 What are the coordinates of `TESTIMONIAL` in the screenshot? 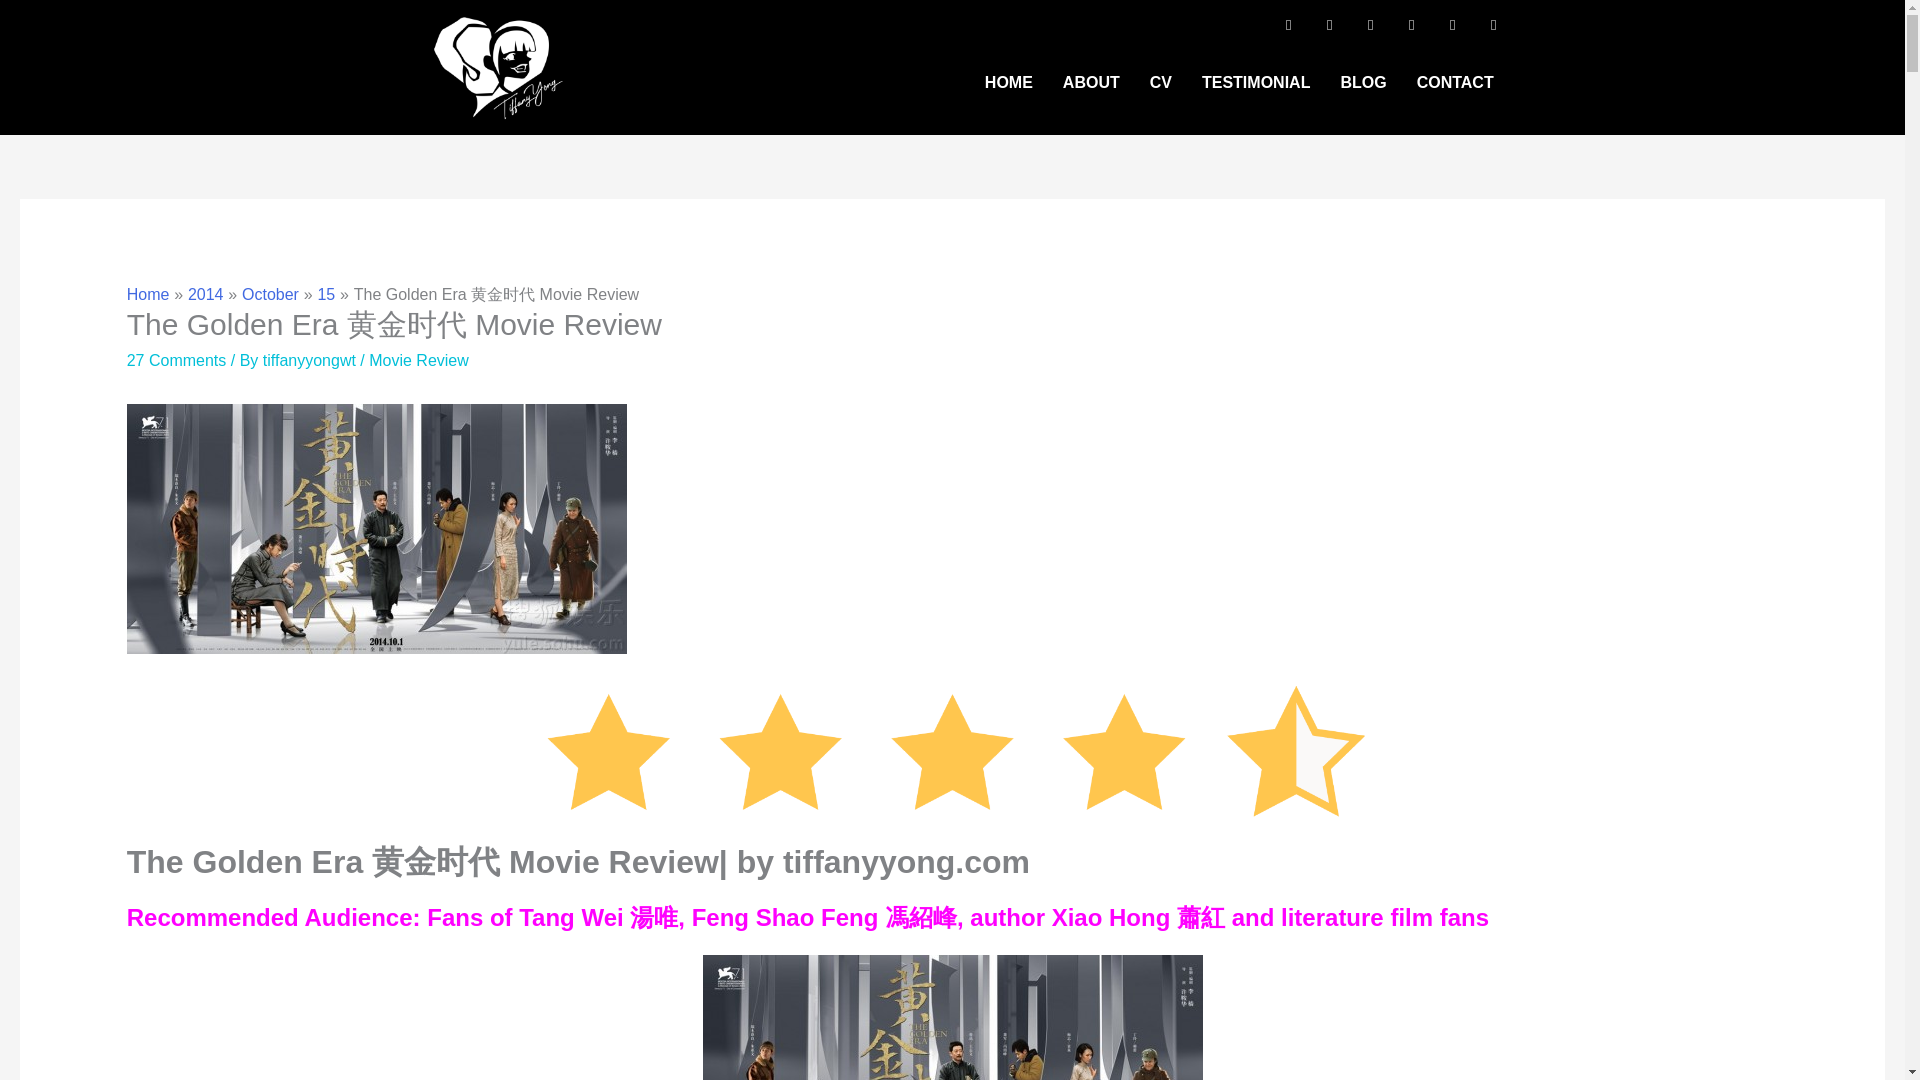 It's located at (1255, 82).